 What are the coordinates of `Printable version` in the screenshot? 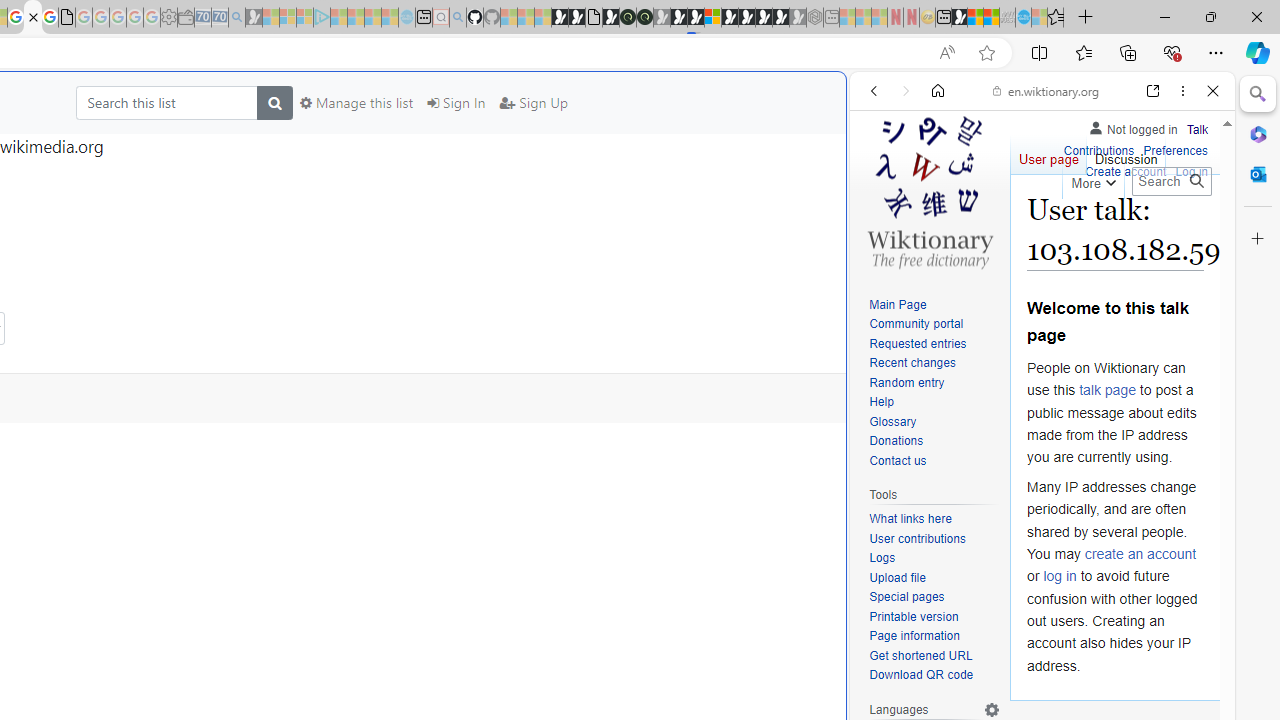 It's located at (914, 616).